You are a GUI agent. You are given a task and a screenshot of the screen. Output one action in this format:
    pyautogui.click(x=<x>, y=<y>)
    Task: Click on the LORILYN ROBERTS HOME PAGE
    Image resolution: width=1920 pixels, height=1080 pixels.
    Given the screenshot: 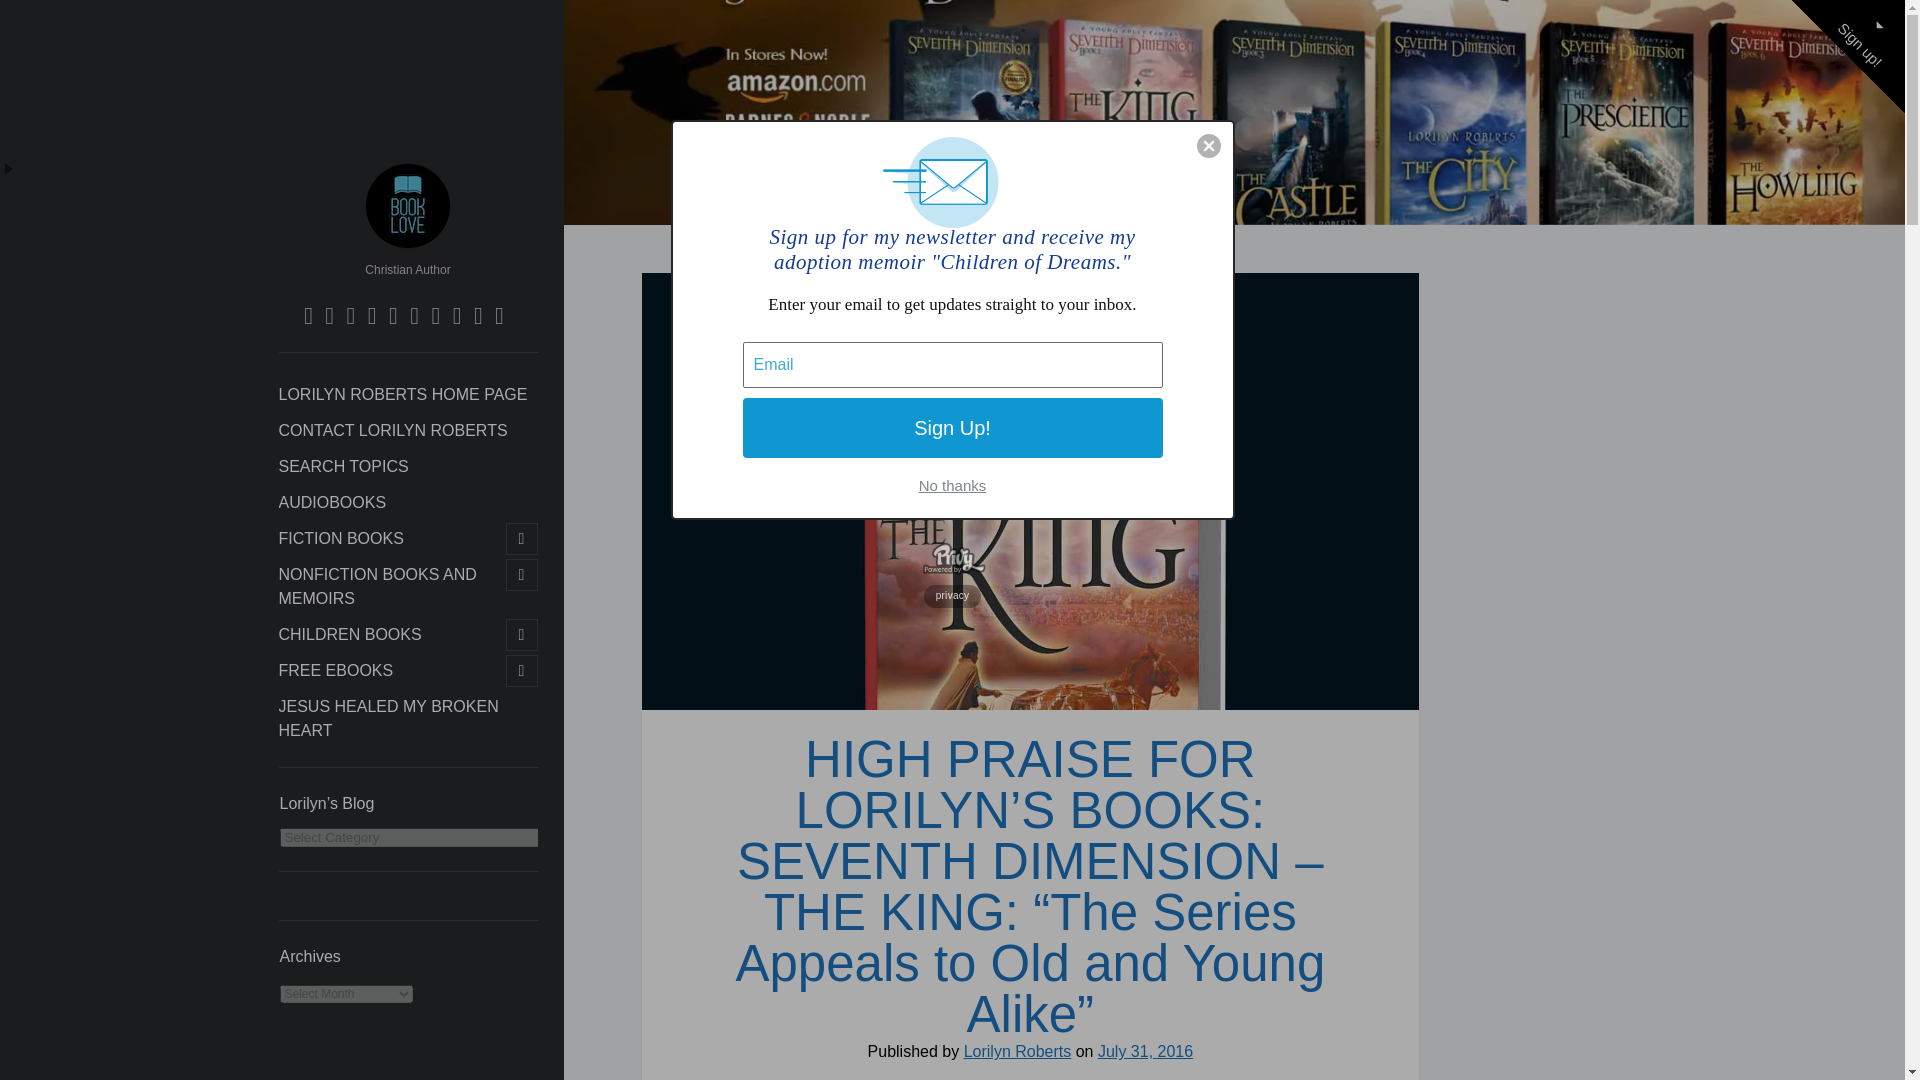 What is the action you would take?
    pyautogui.click(x=402, y=395)
    